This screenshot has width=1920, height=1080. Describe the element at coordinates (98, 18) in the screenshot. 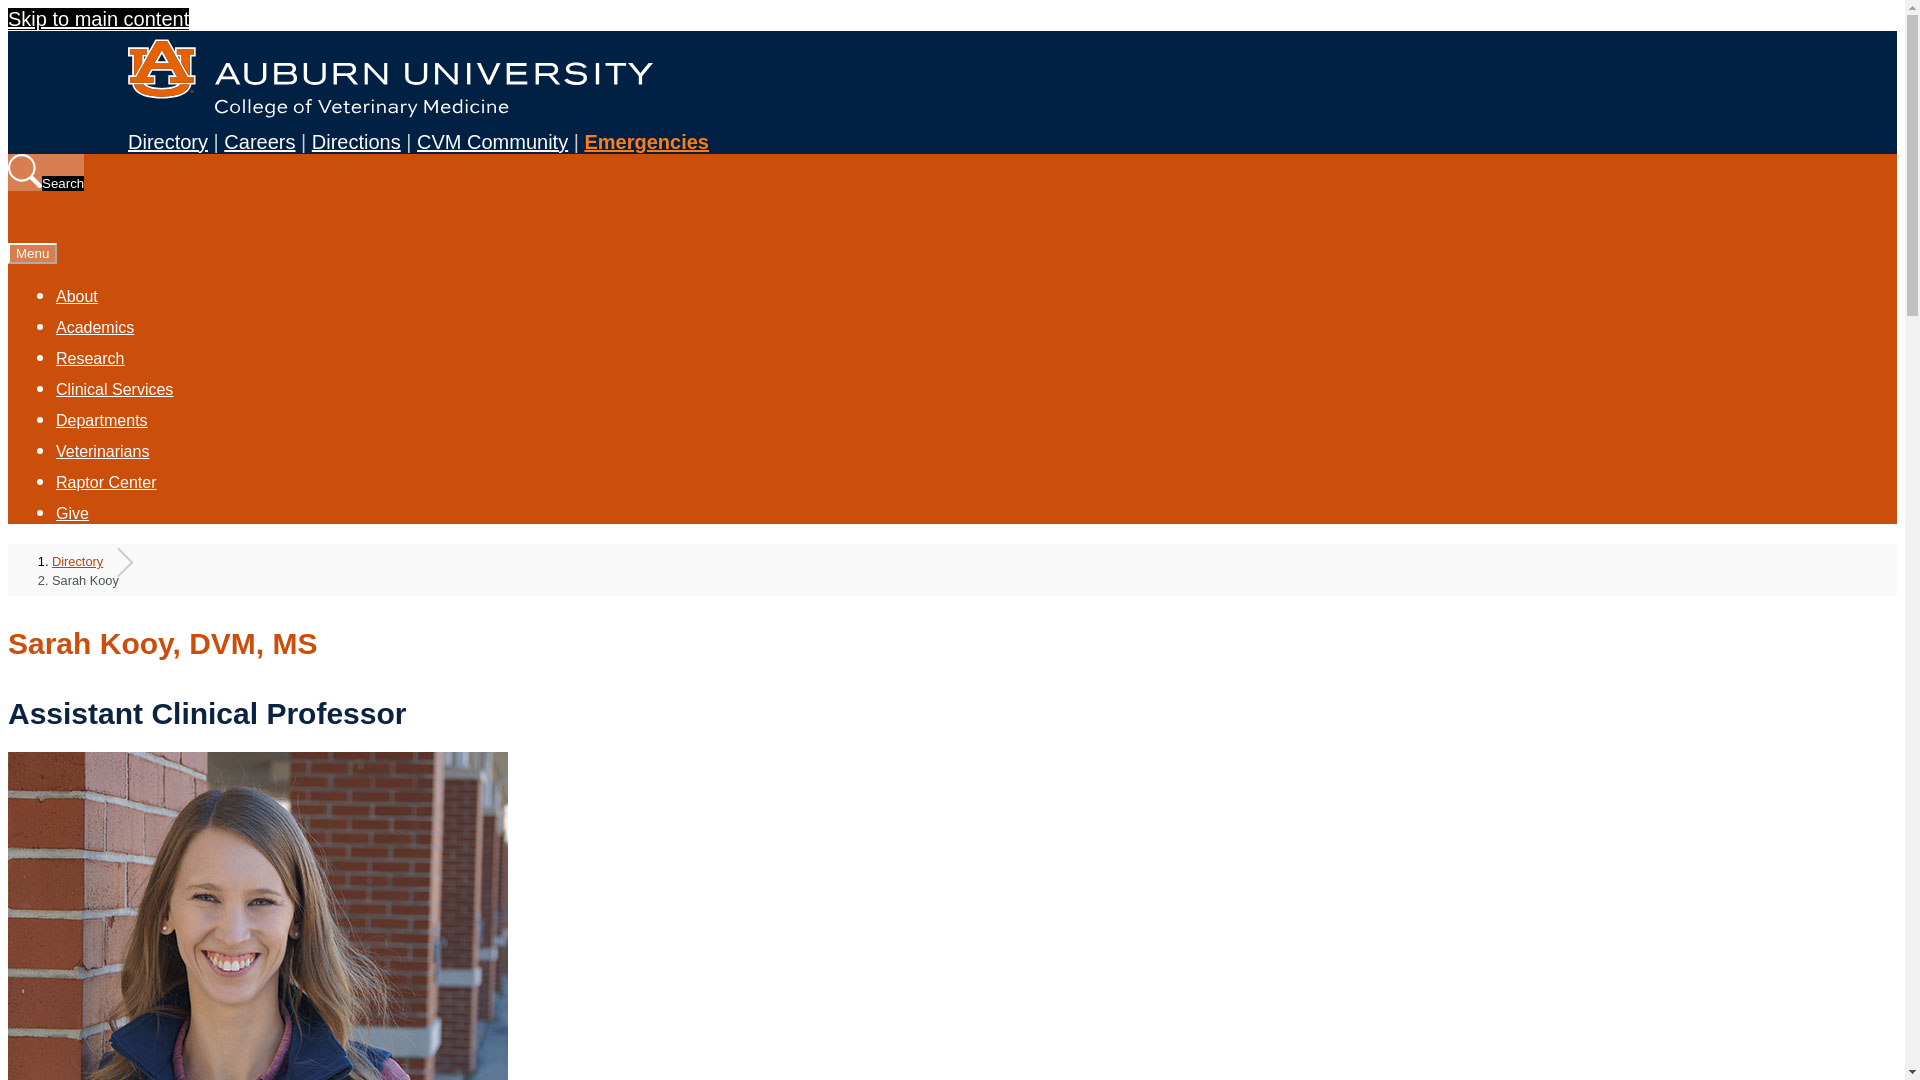

I see `Skip to main content` at that location.